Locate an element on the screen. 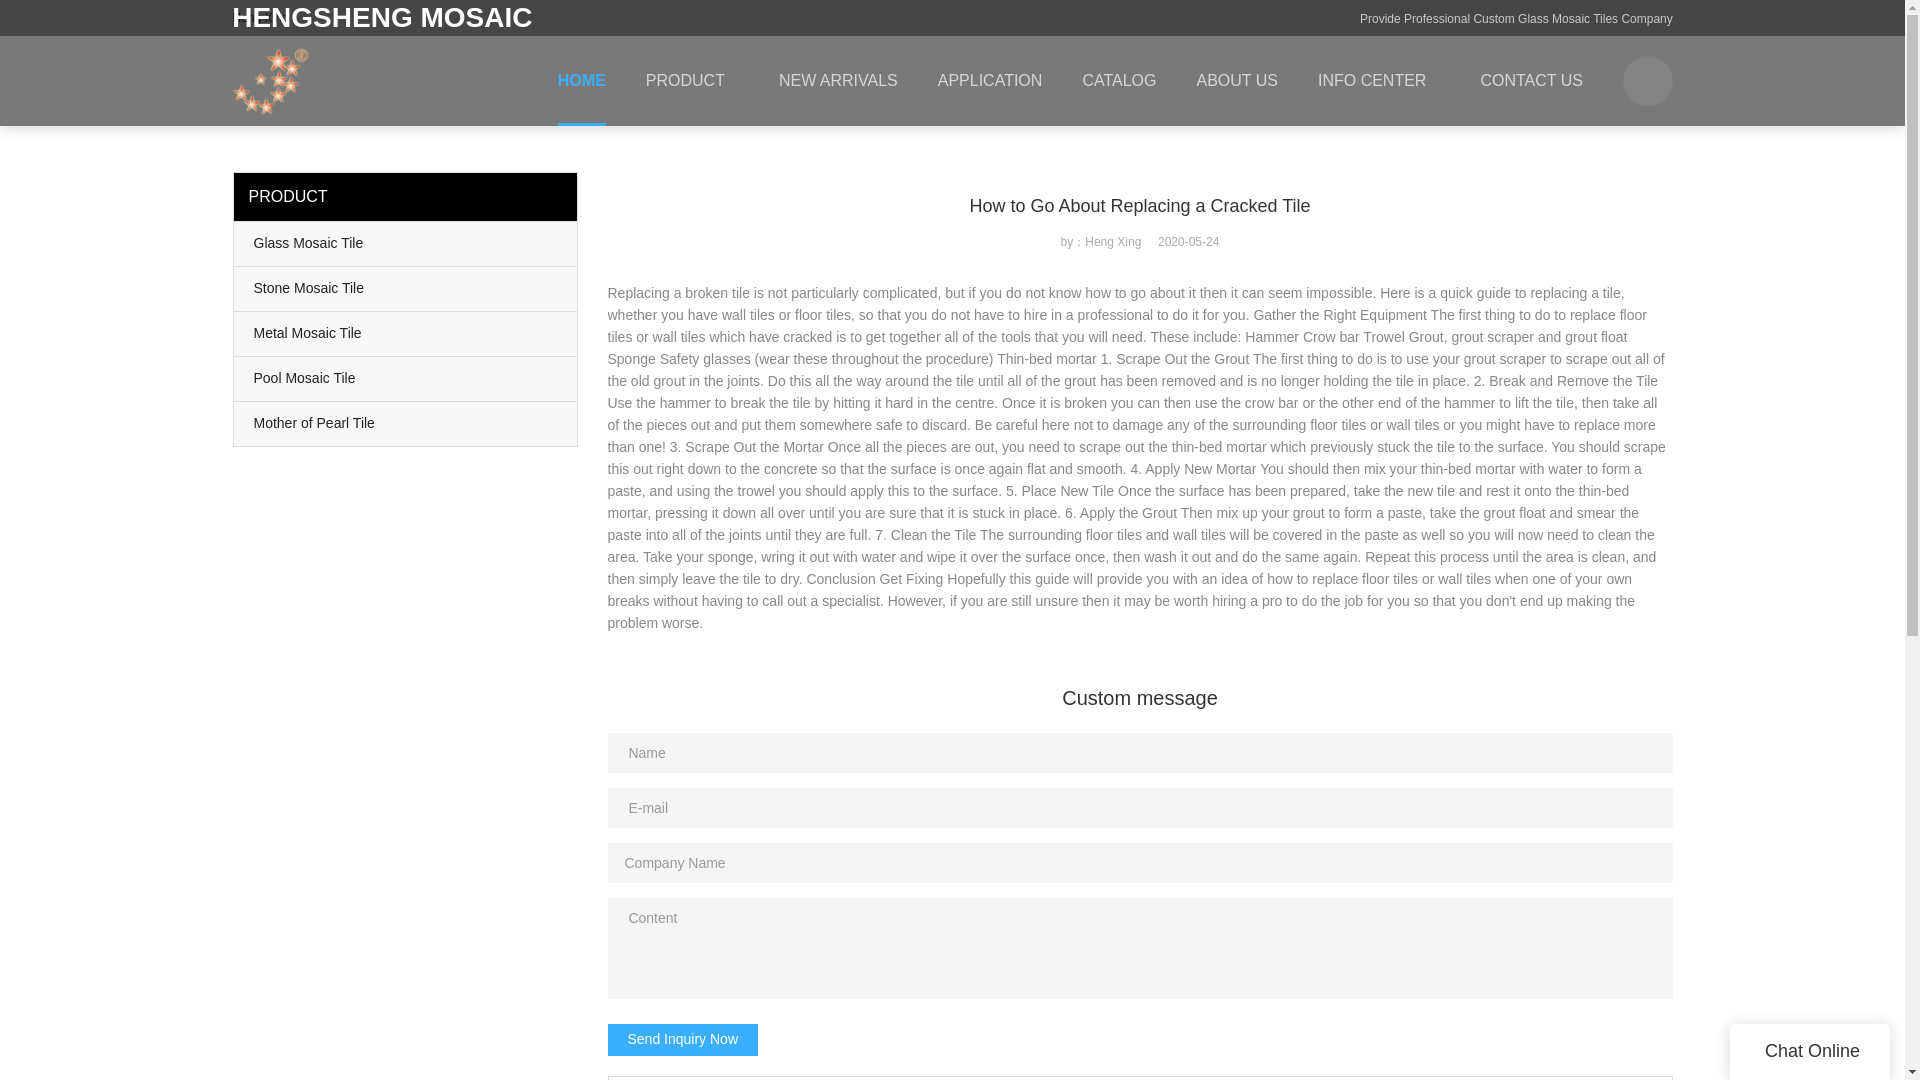  CONTACT US is located at coordinates (1531, 80).